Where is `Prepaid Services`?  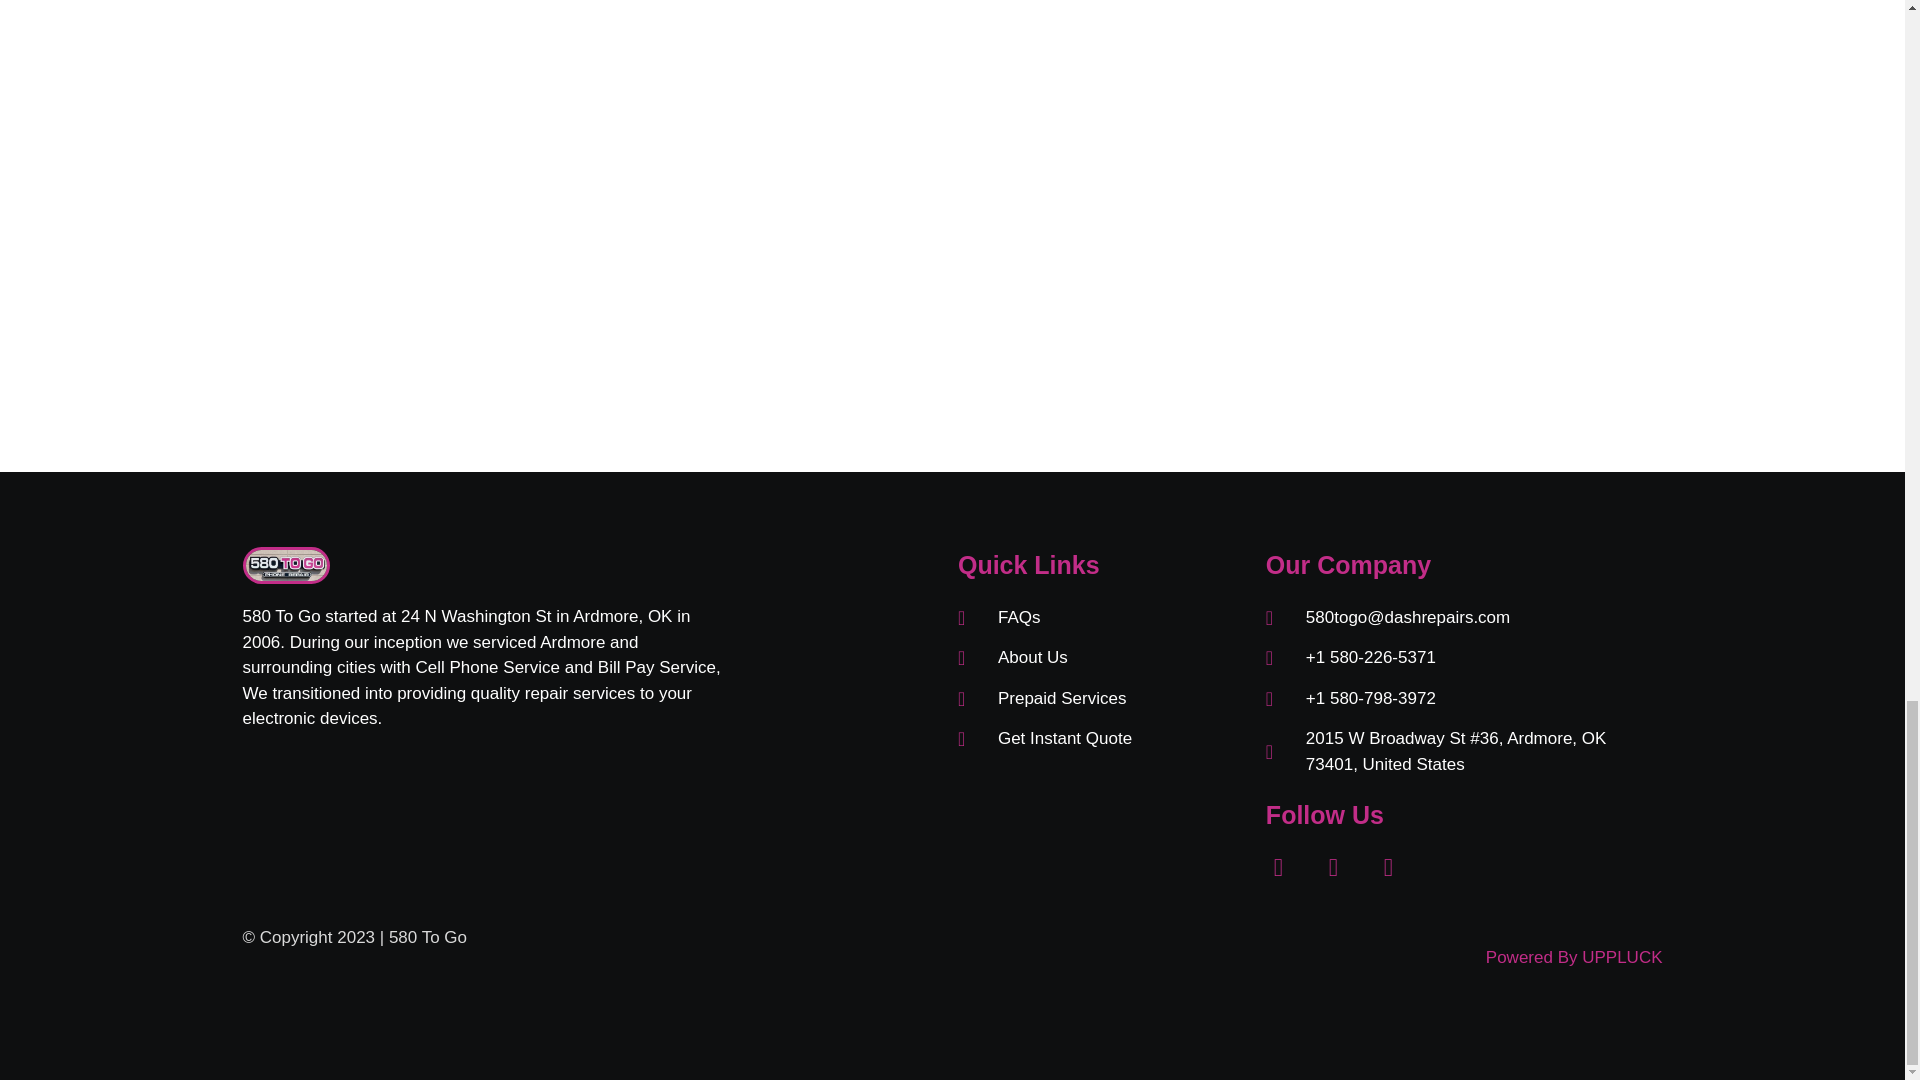 Prepaid Services is located at coordinates (1102, 698).